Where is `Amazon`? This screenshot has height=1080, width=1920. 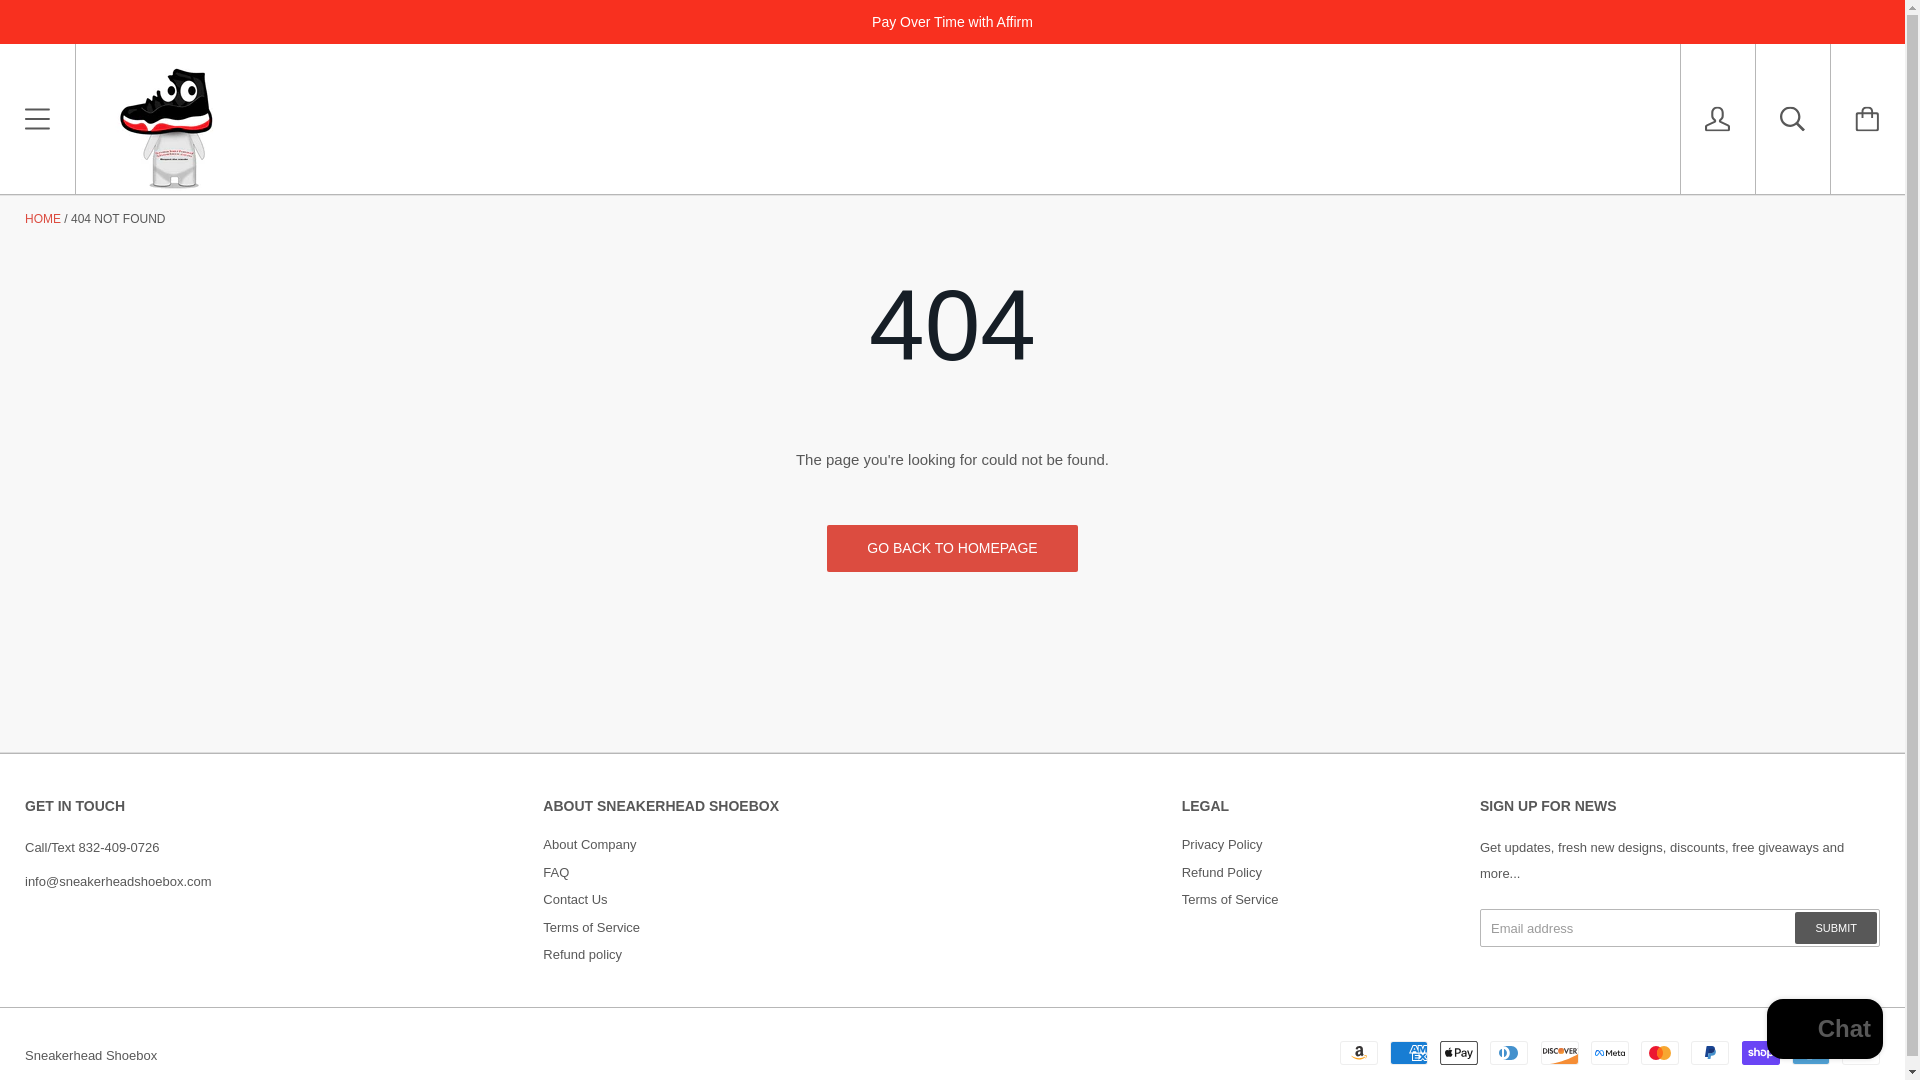
Amazon is located at coordinates (1359, 1052).